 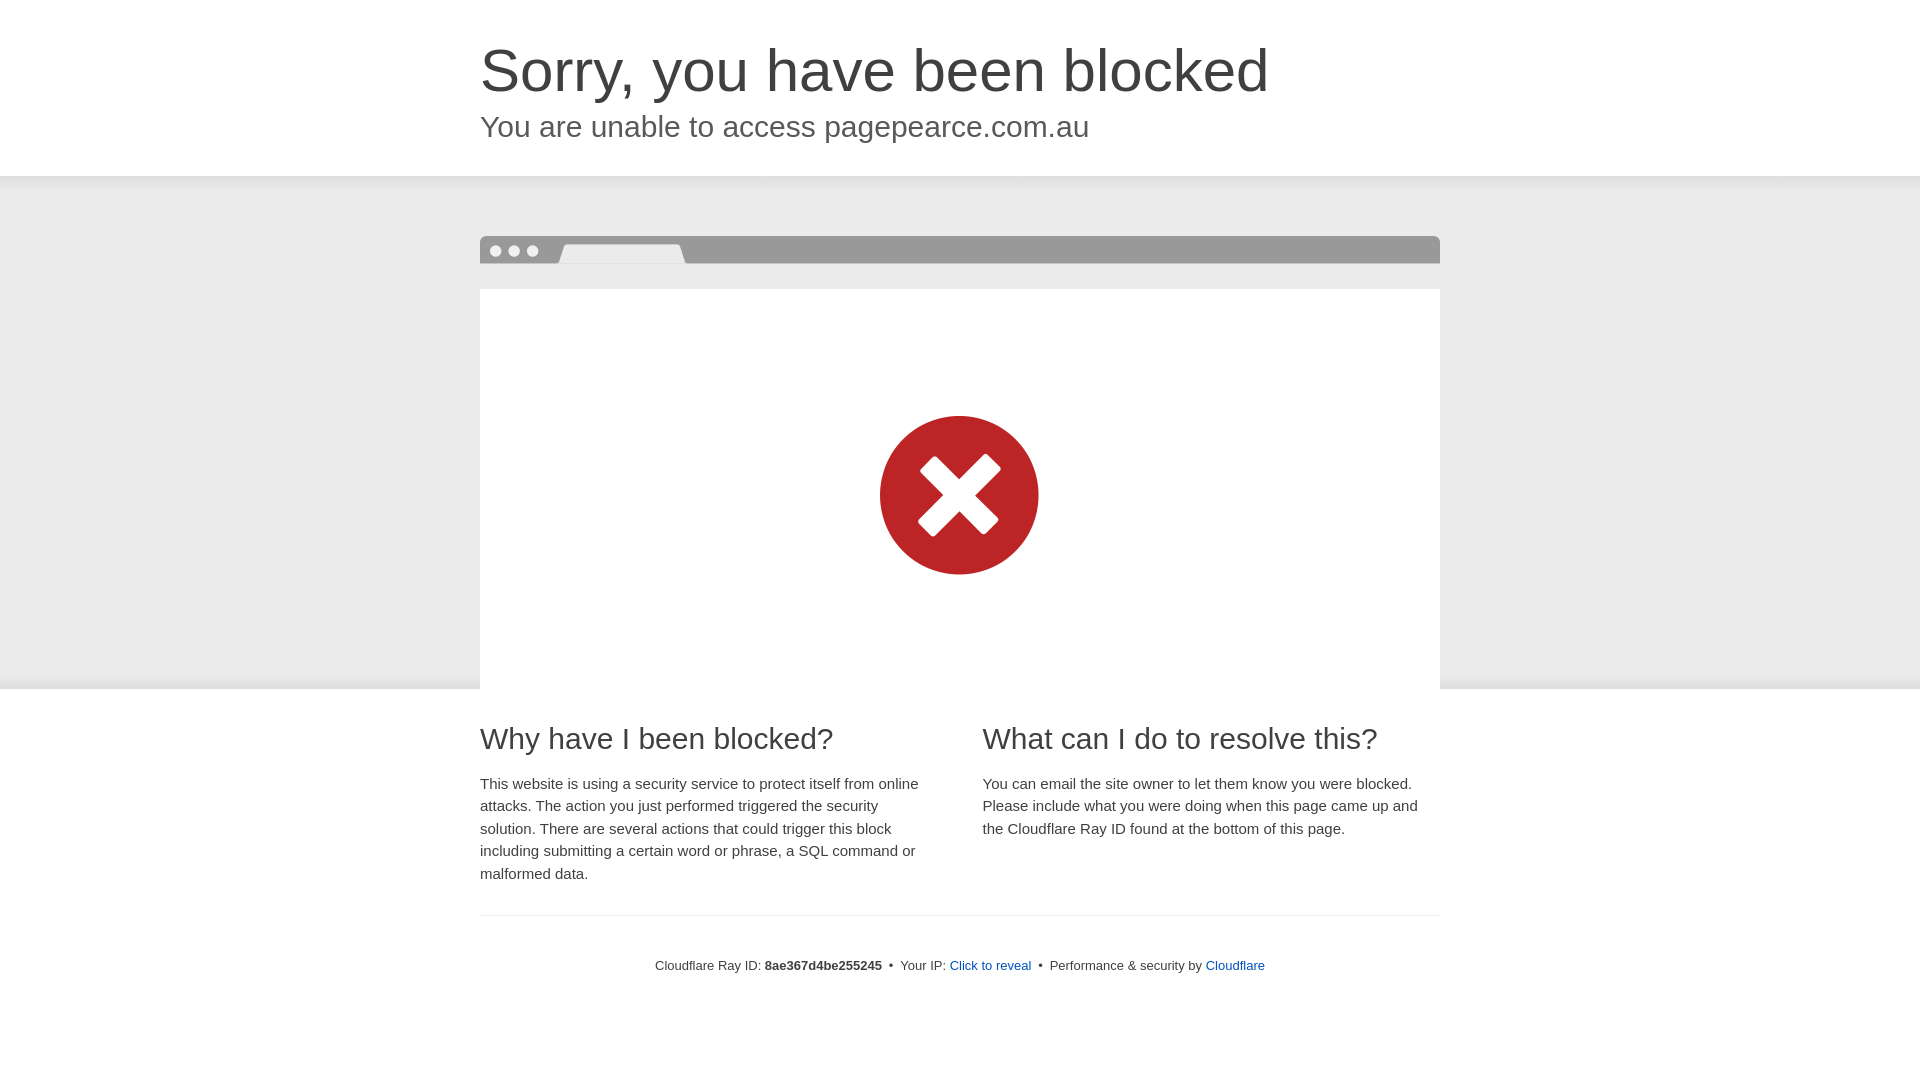 I want to click on Click to reveal, so click(x=991, y=966).